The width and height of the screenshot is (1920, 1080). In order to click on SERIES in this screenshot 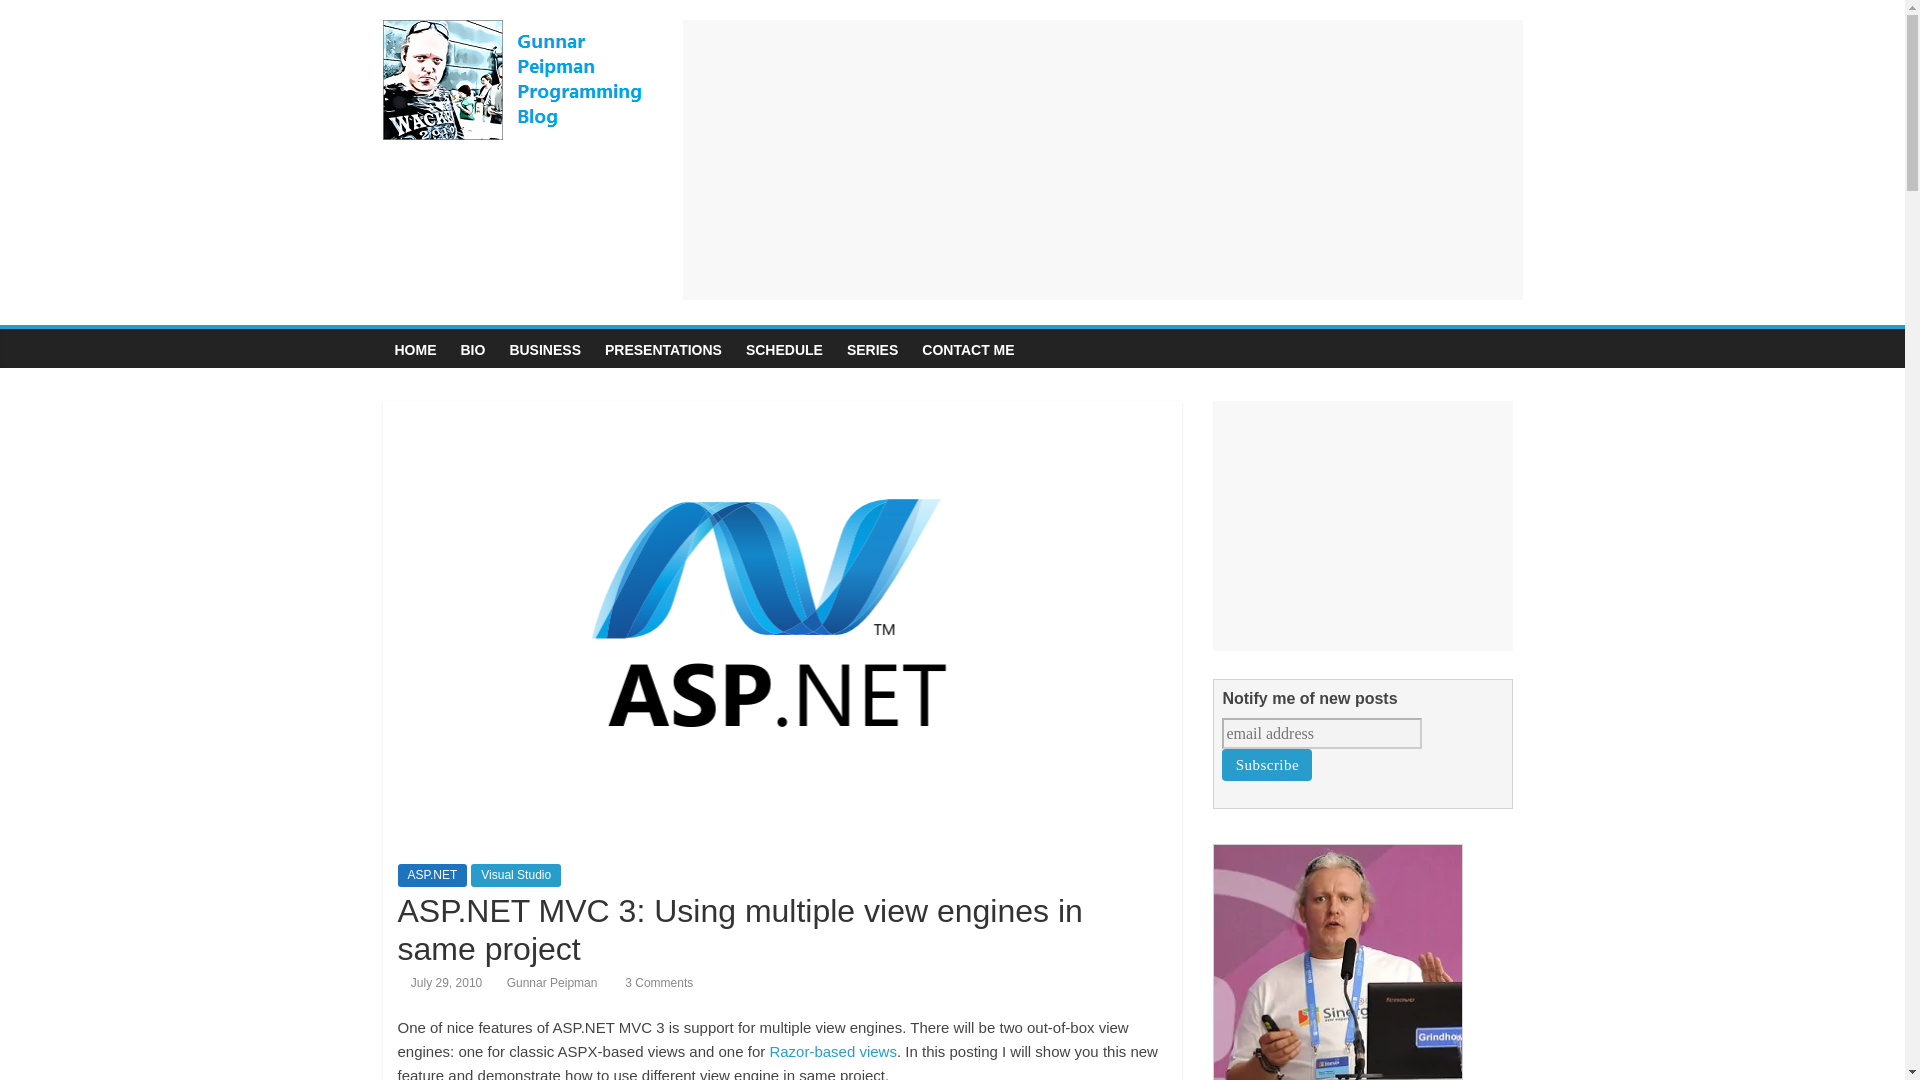, I will do `click(872, 350)`.